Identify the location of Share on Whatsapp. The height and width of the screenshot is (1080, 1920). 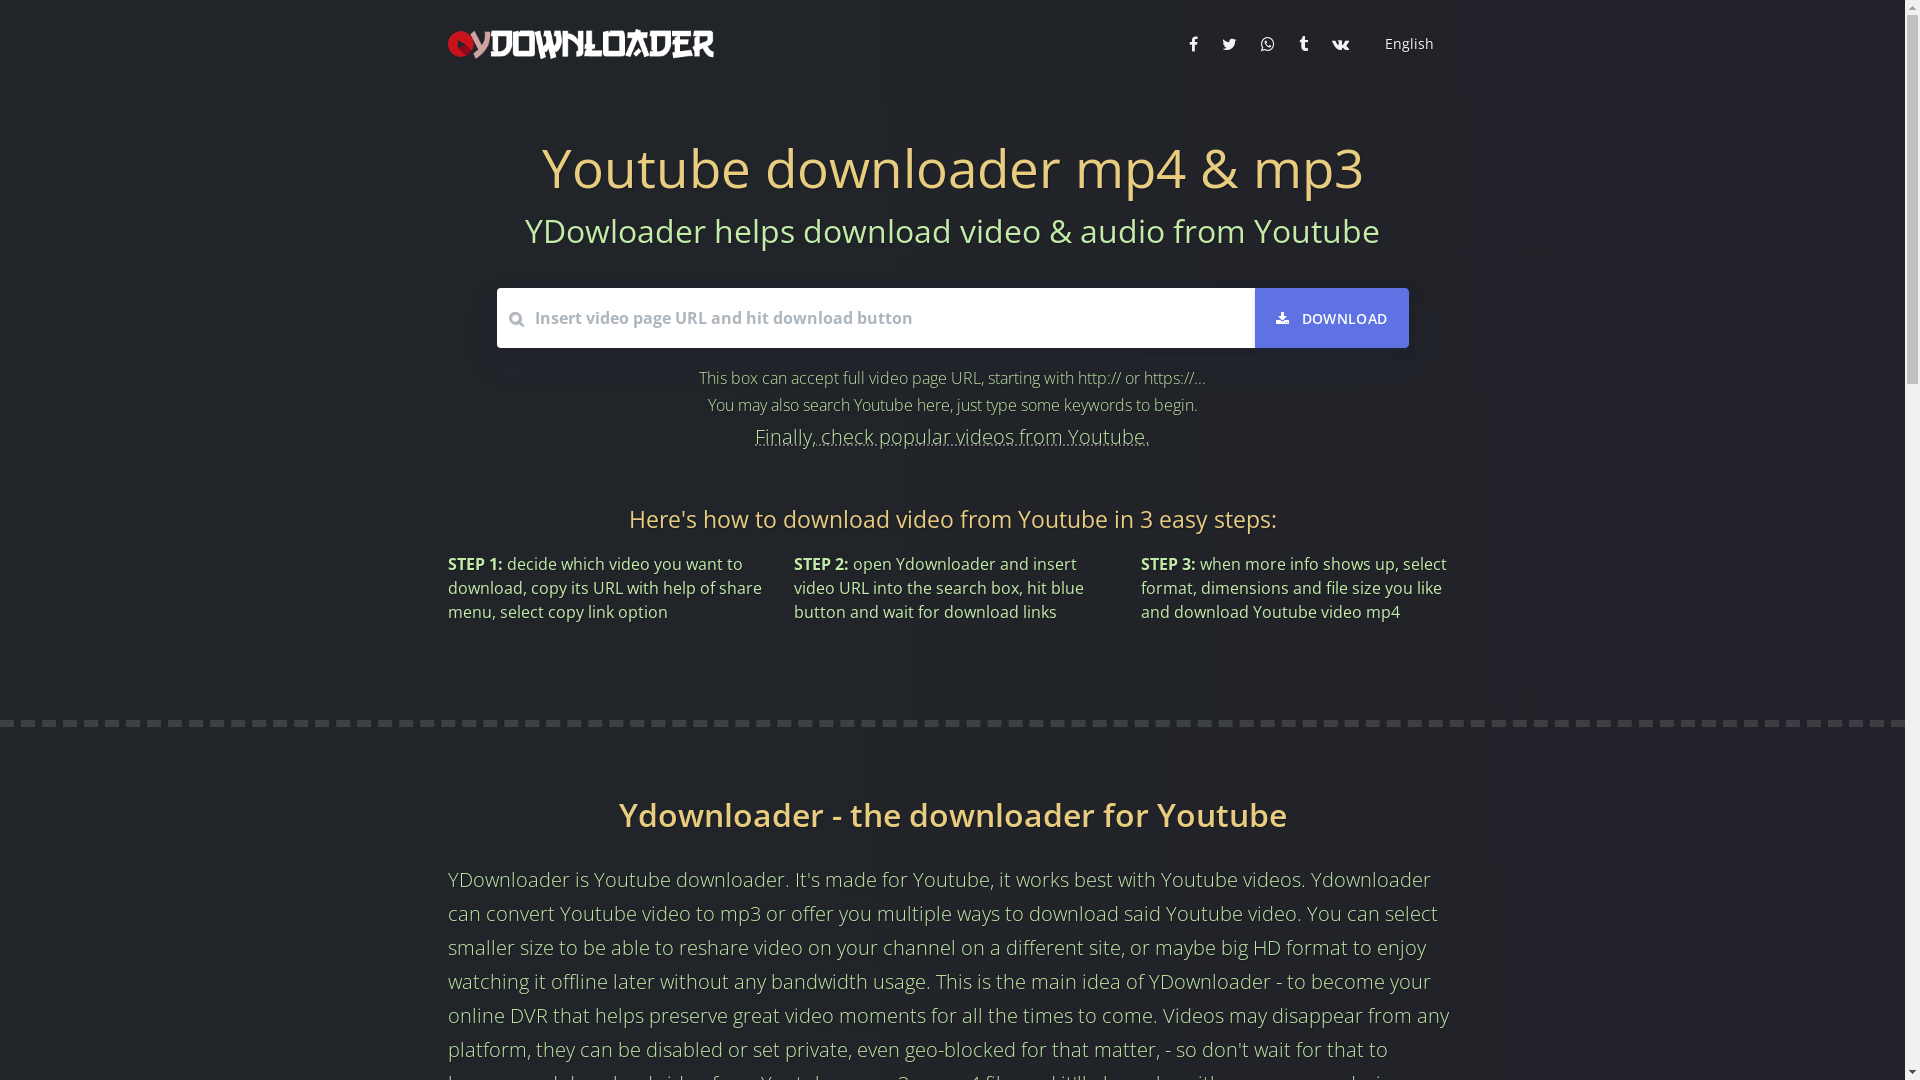
(1267, 44).